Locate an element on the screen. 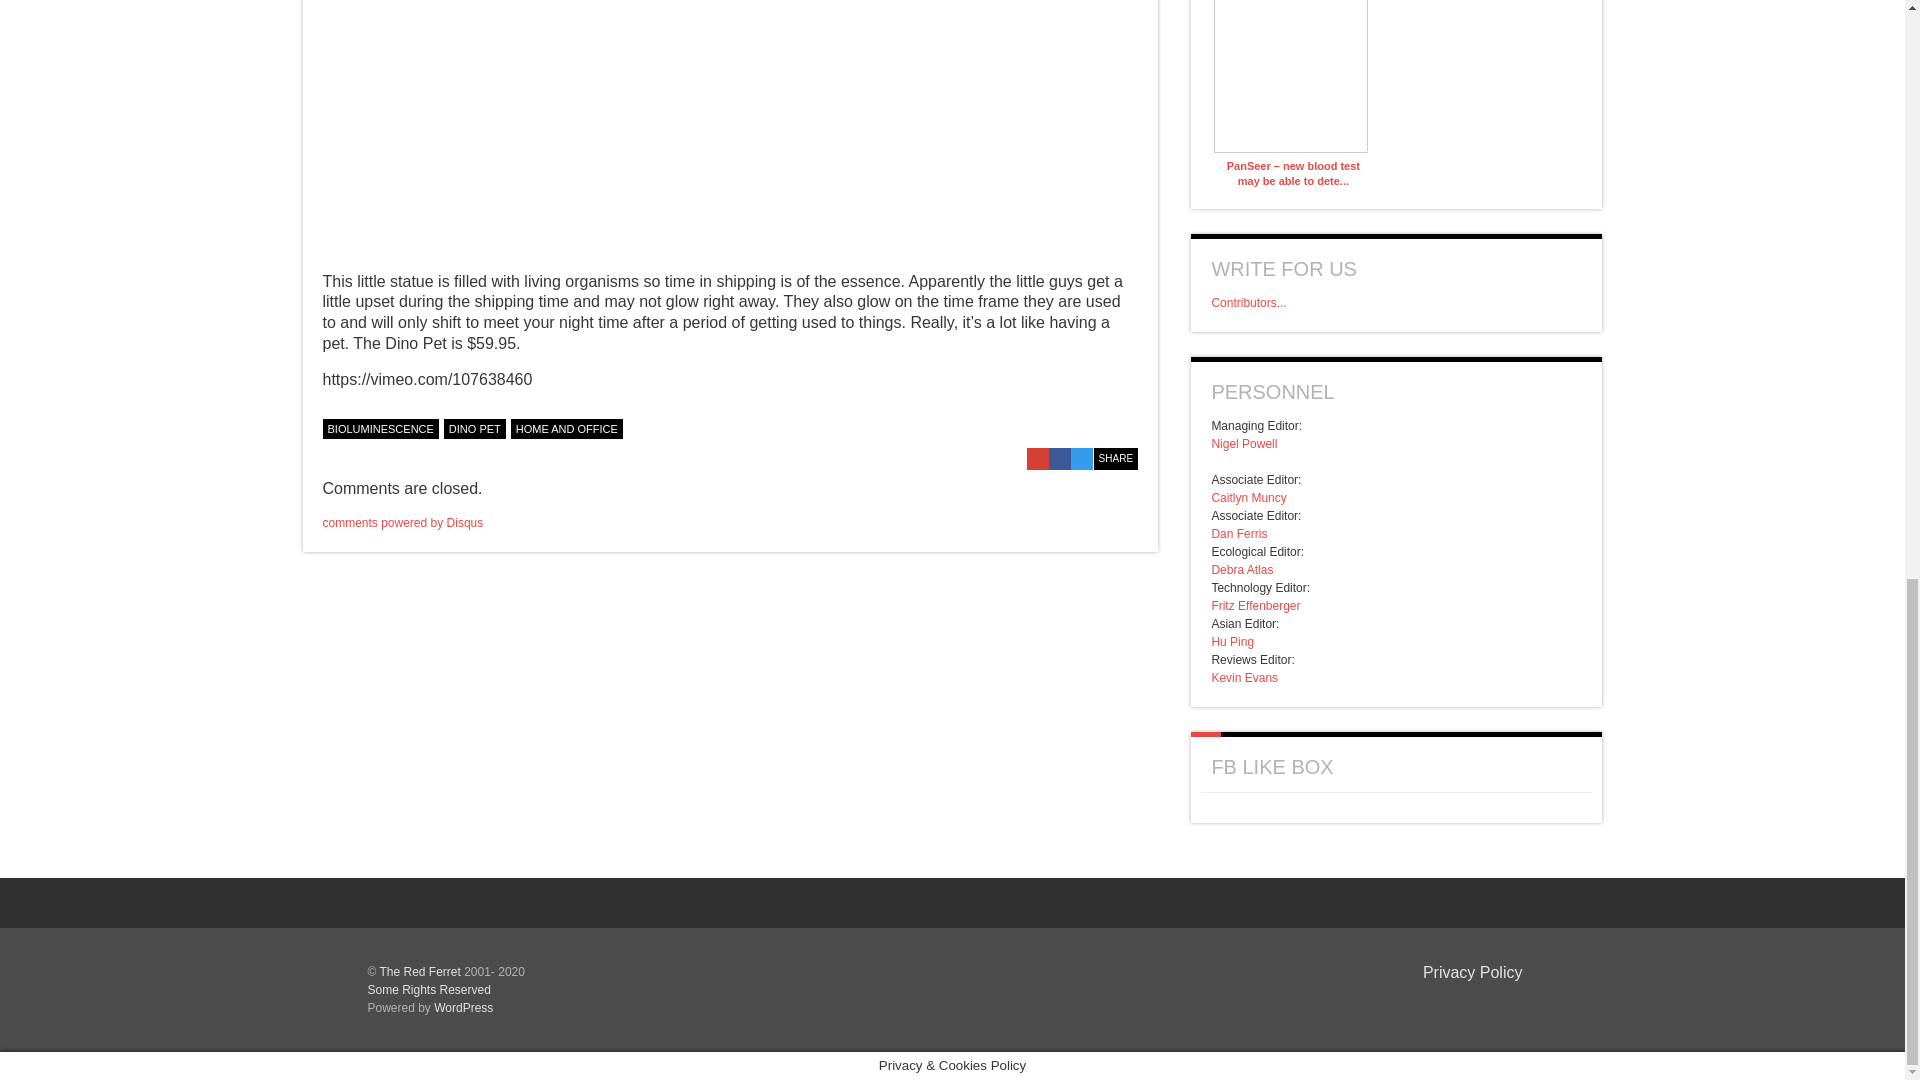 This screenshot has width=1920, height=1080. HOME AND OFFICE is located at coordinates (566, 428).